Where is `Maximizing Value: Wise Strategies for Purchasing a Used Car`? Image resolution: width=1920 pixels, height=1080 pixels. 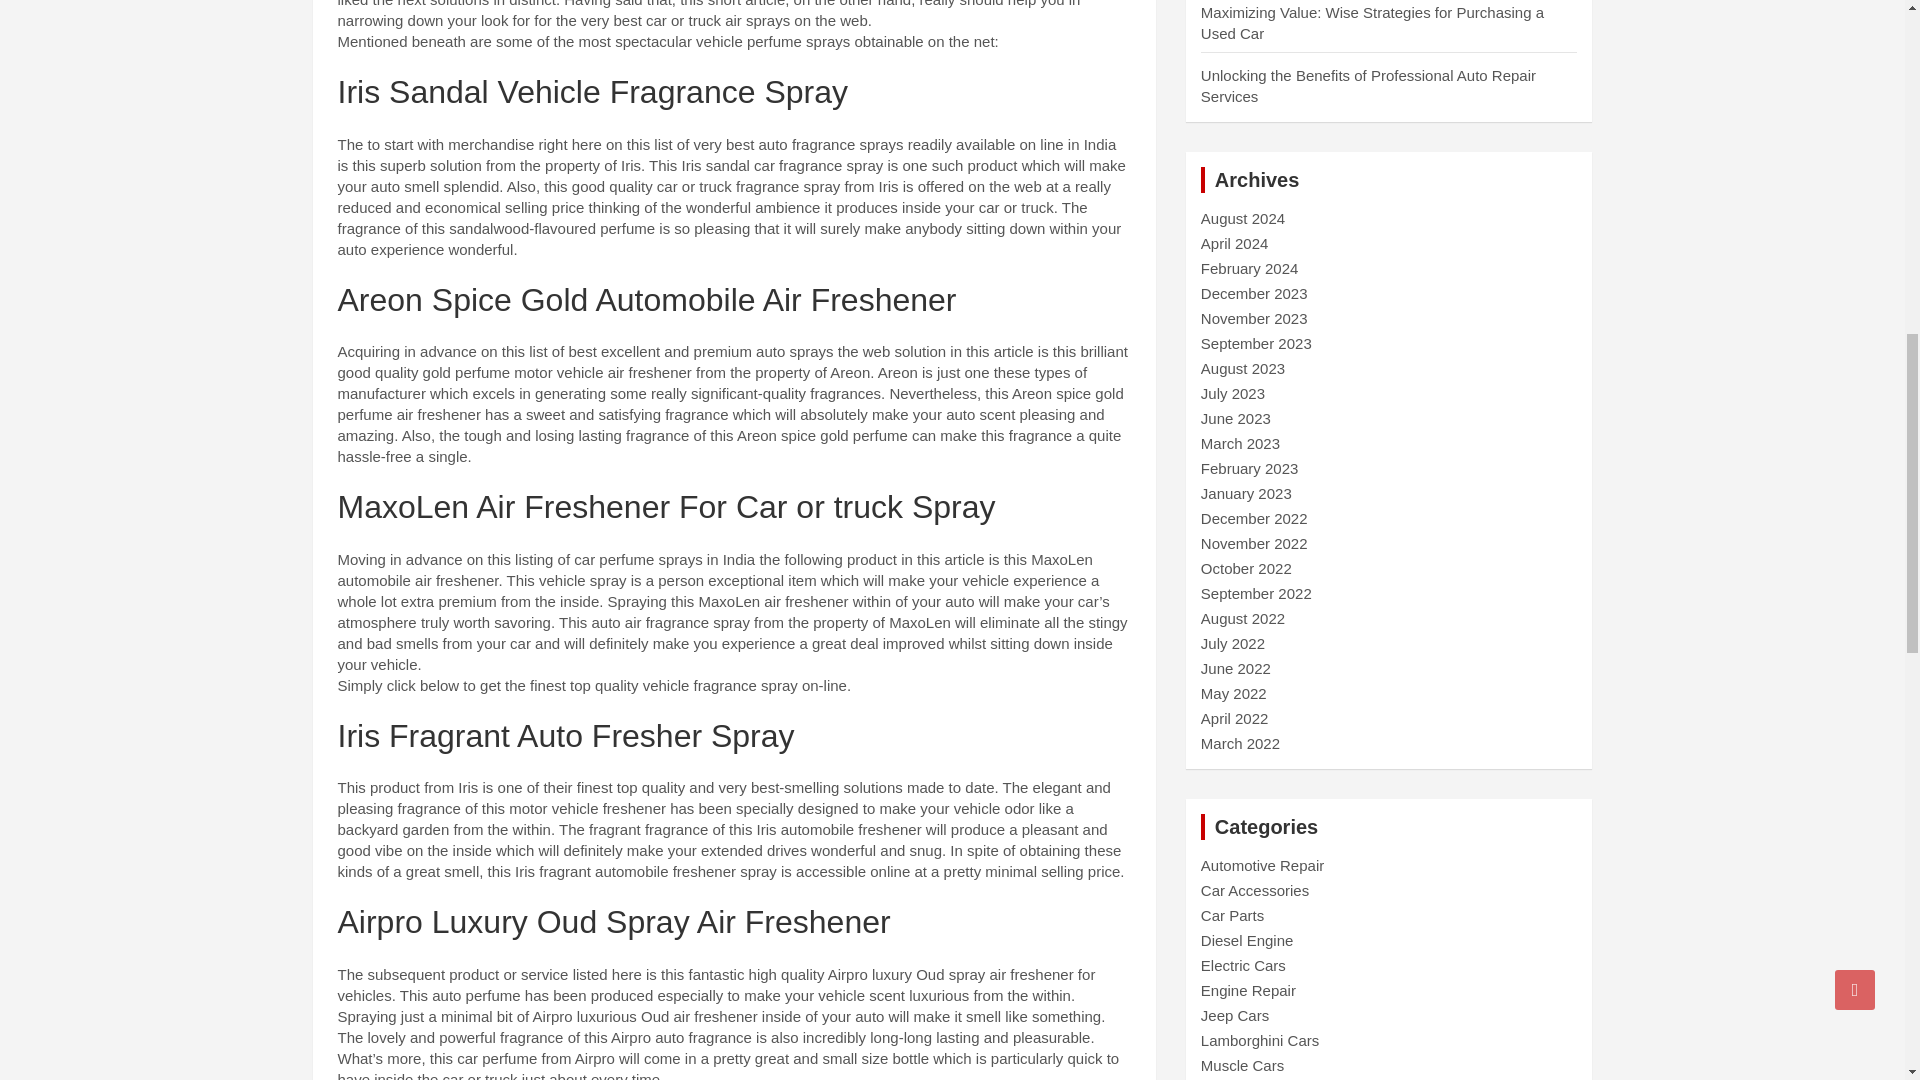
Maximizing Value: Wise Strategies for Purchasing a Used Car is located at coordinates (1372, 23).